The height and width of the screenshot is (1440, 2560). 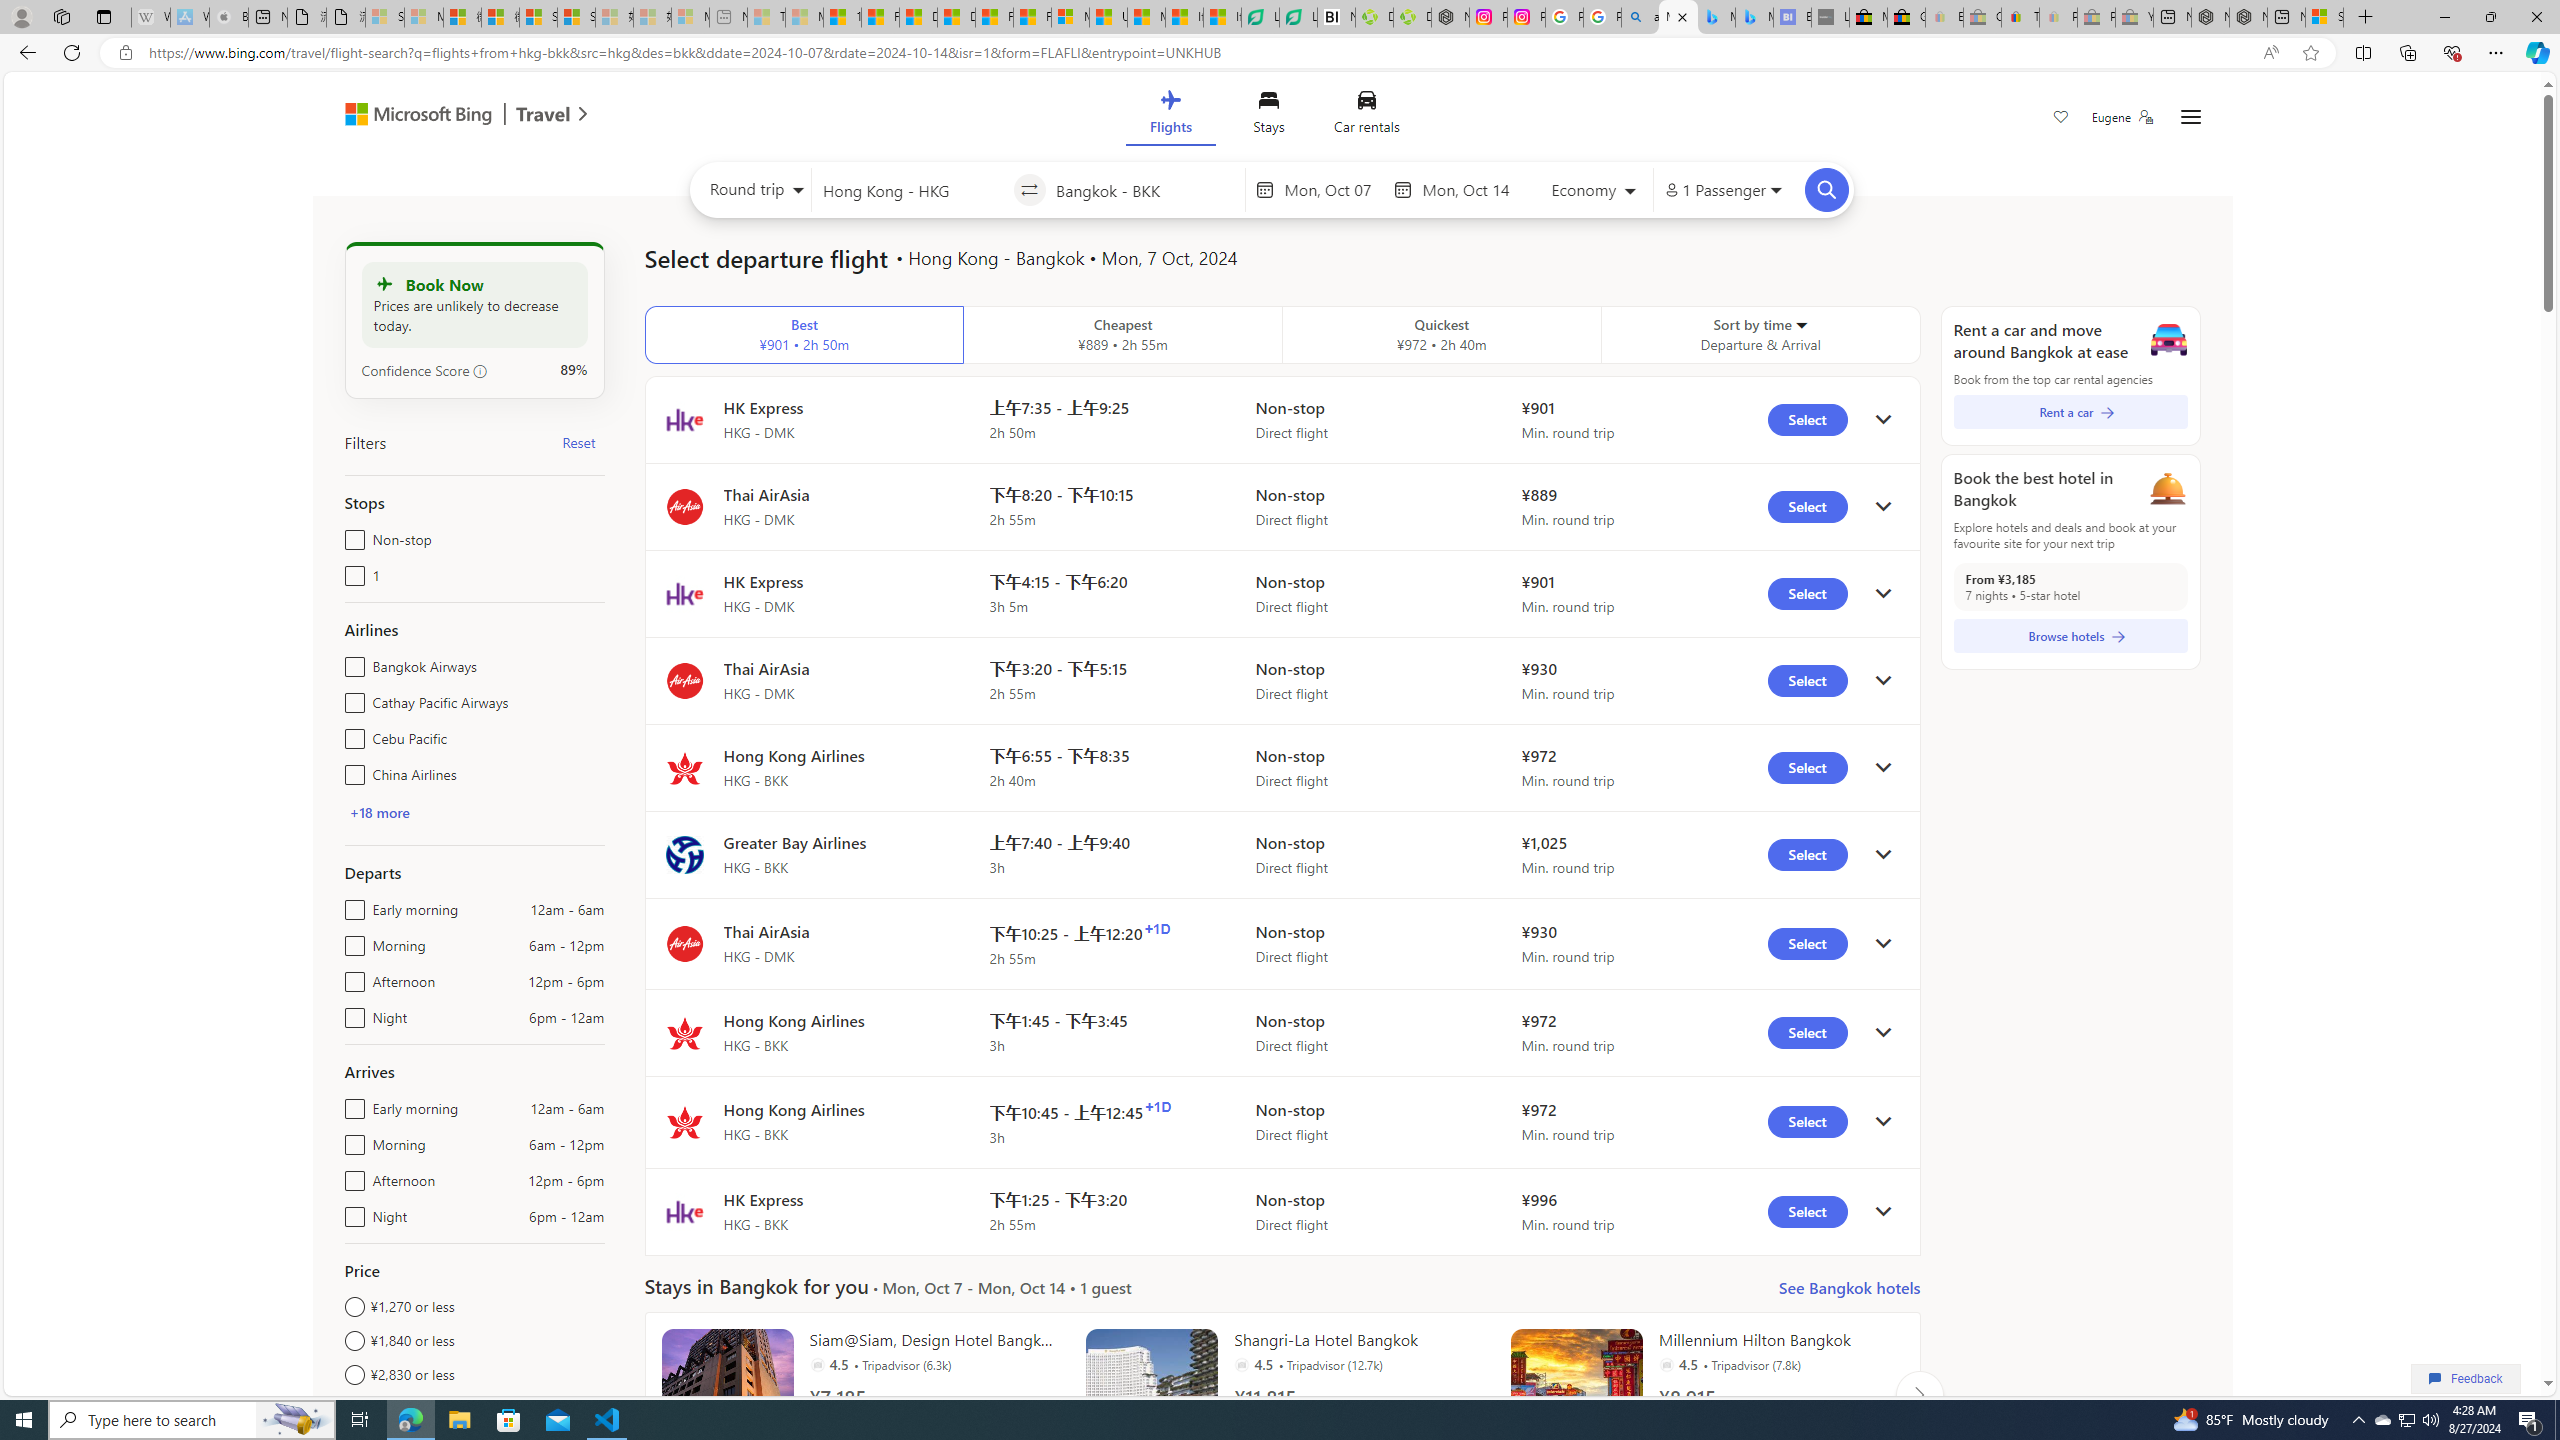 I want to click on Descarga Driver Updater, so click(x=1411, y=17).